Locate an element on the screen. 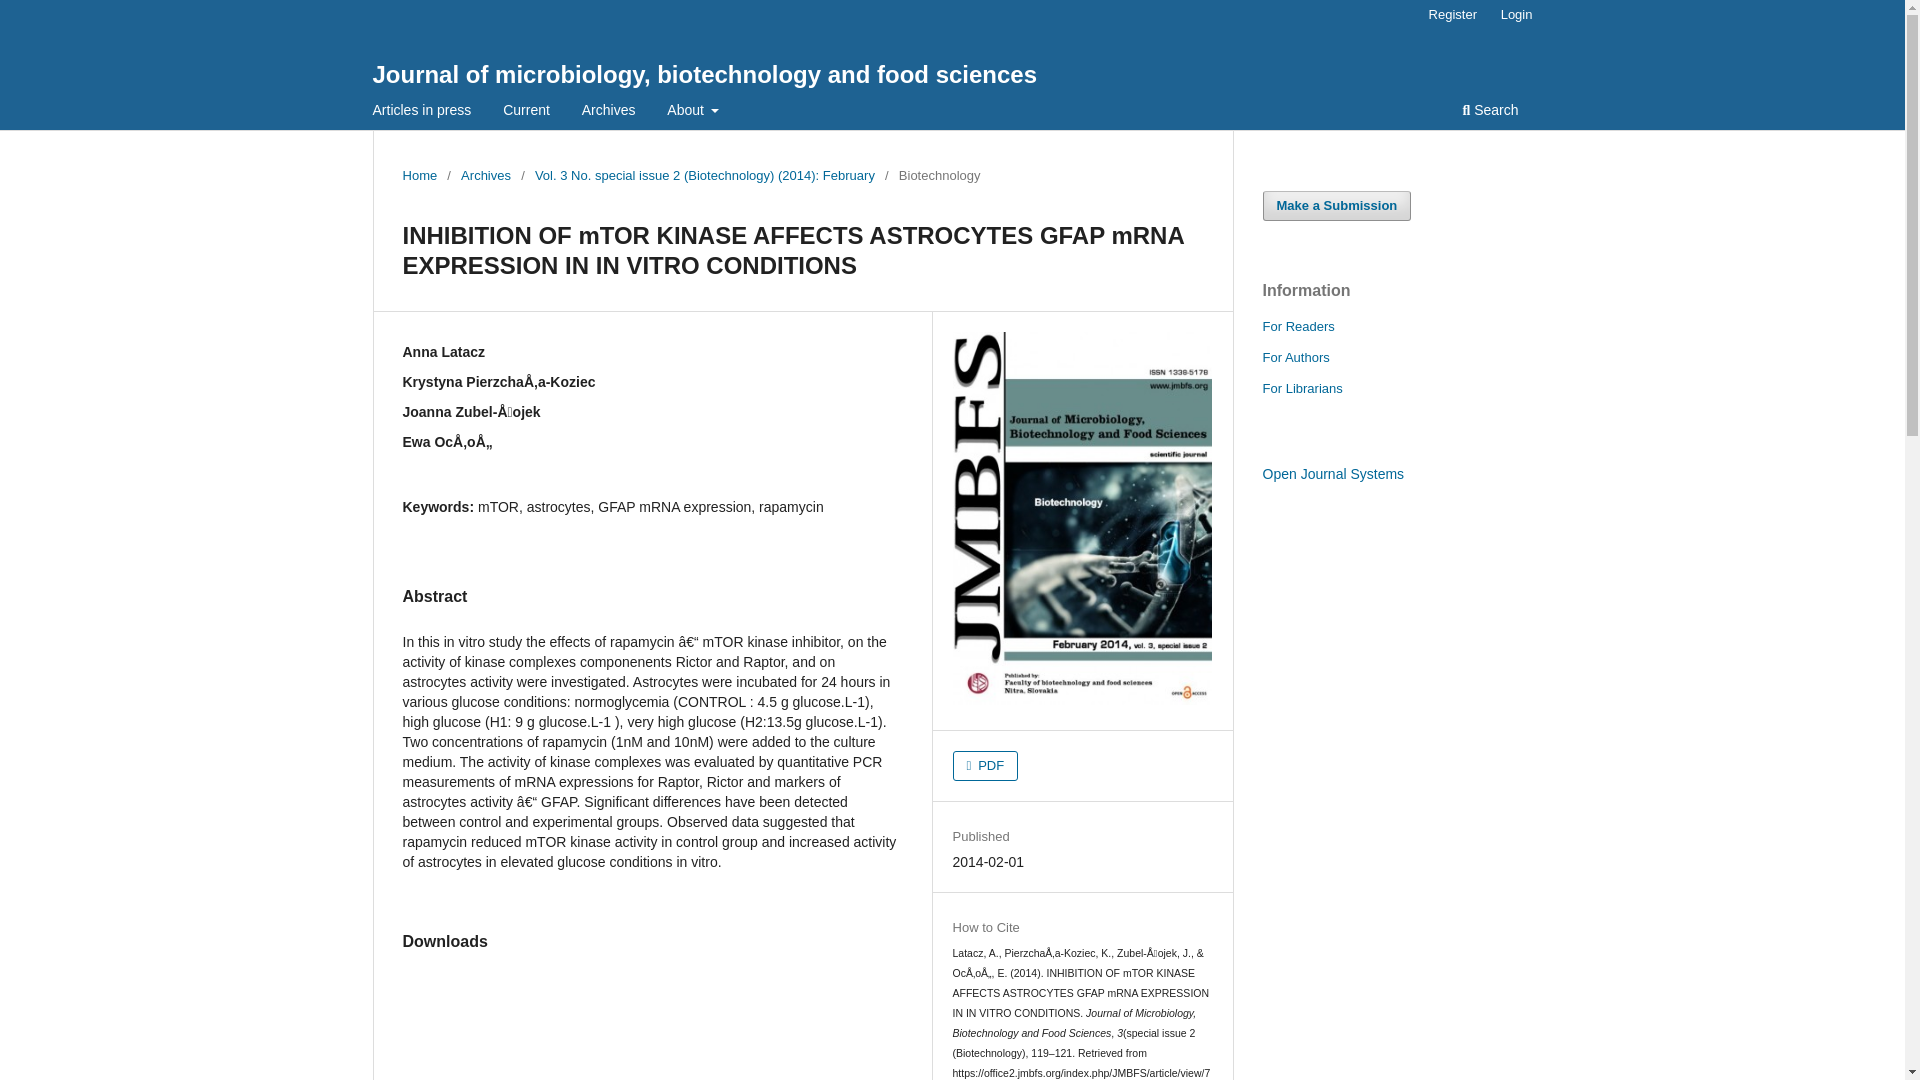  Current is located at coordinates (526, 112).